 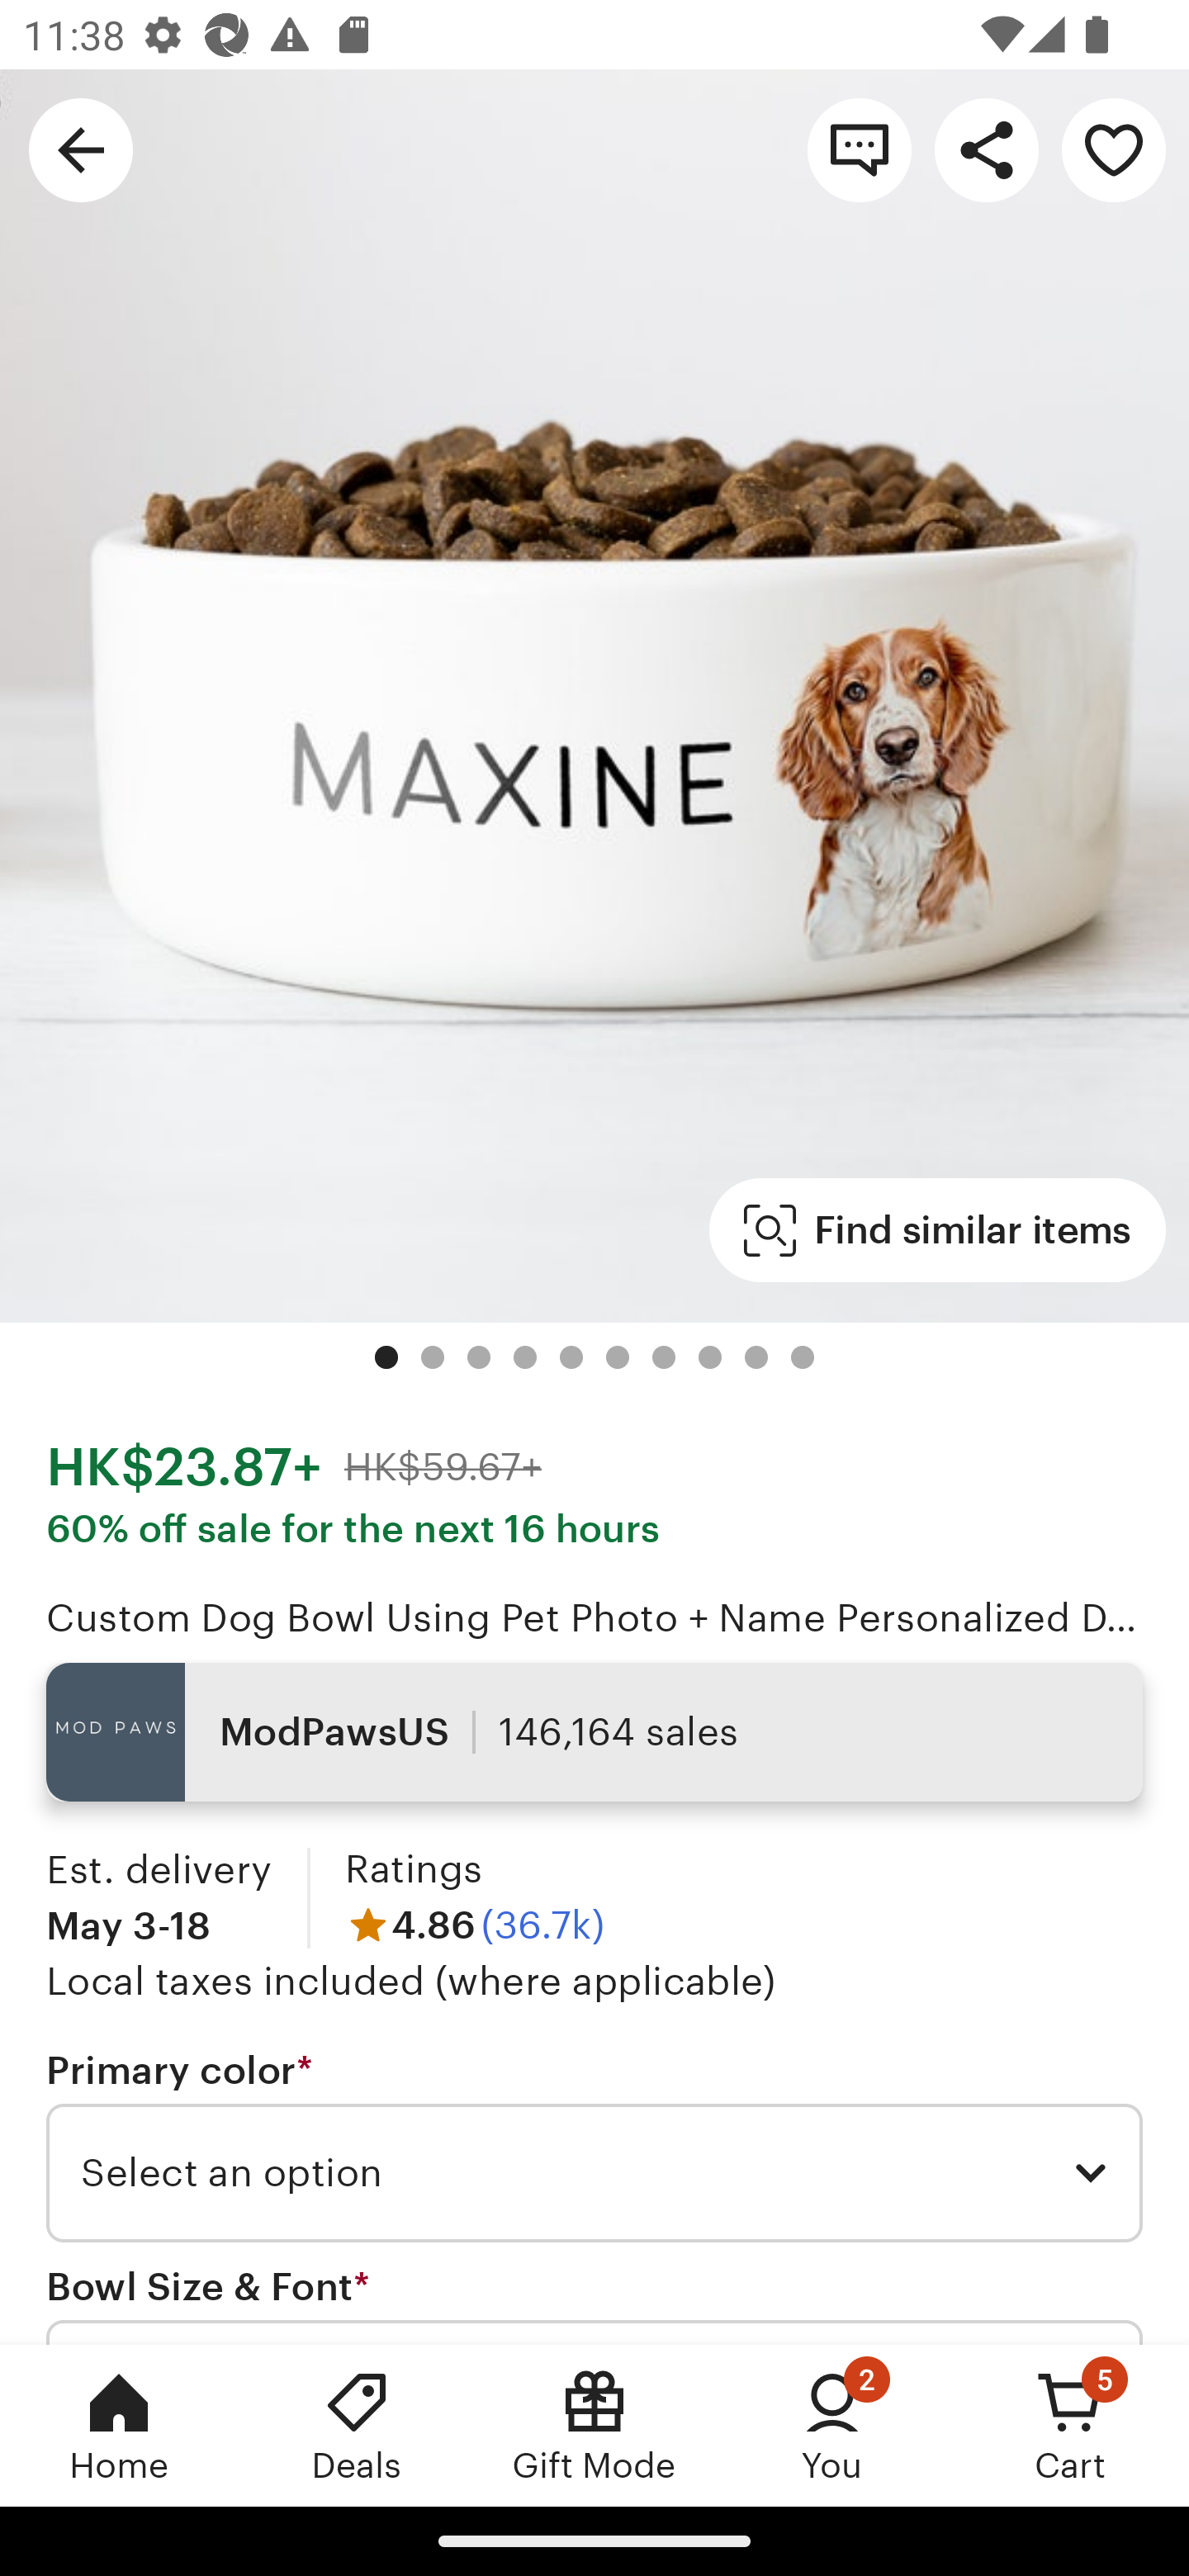 What do you see at coordinates (594, 2174) in the screenshot?
I see `Select an option` at bounding box center [594, 2174].